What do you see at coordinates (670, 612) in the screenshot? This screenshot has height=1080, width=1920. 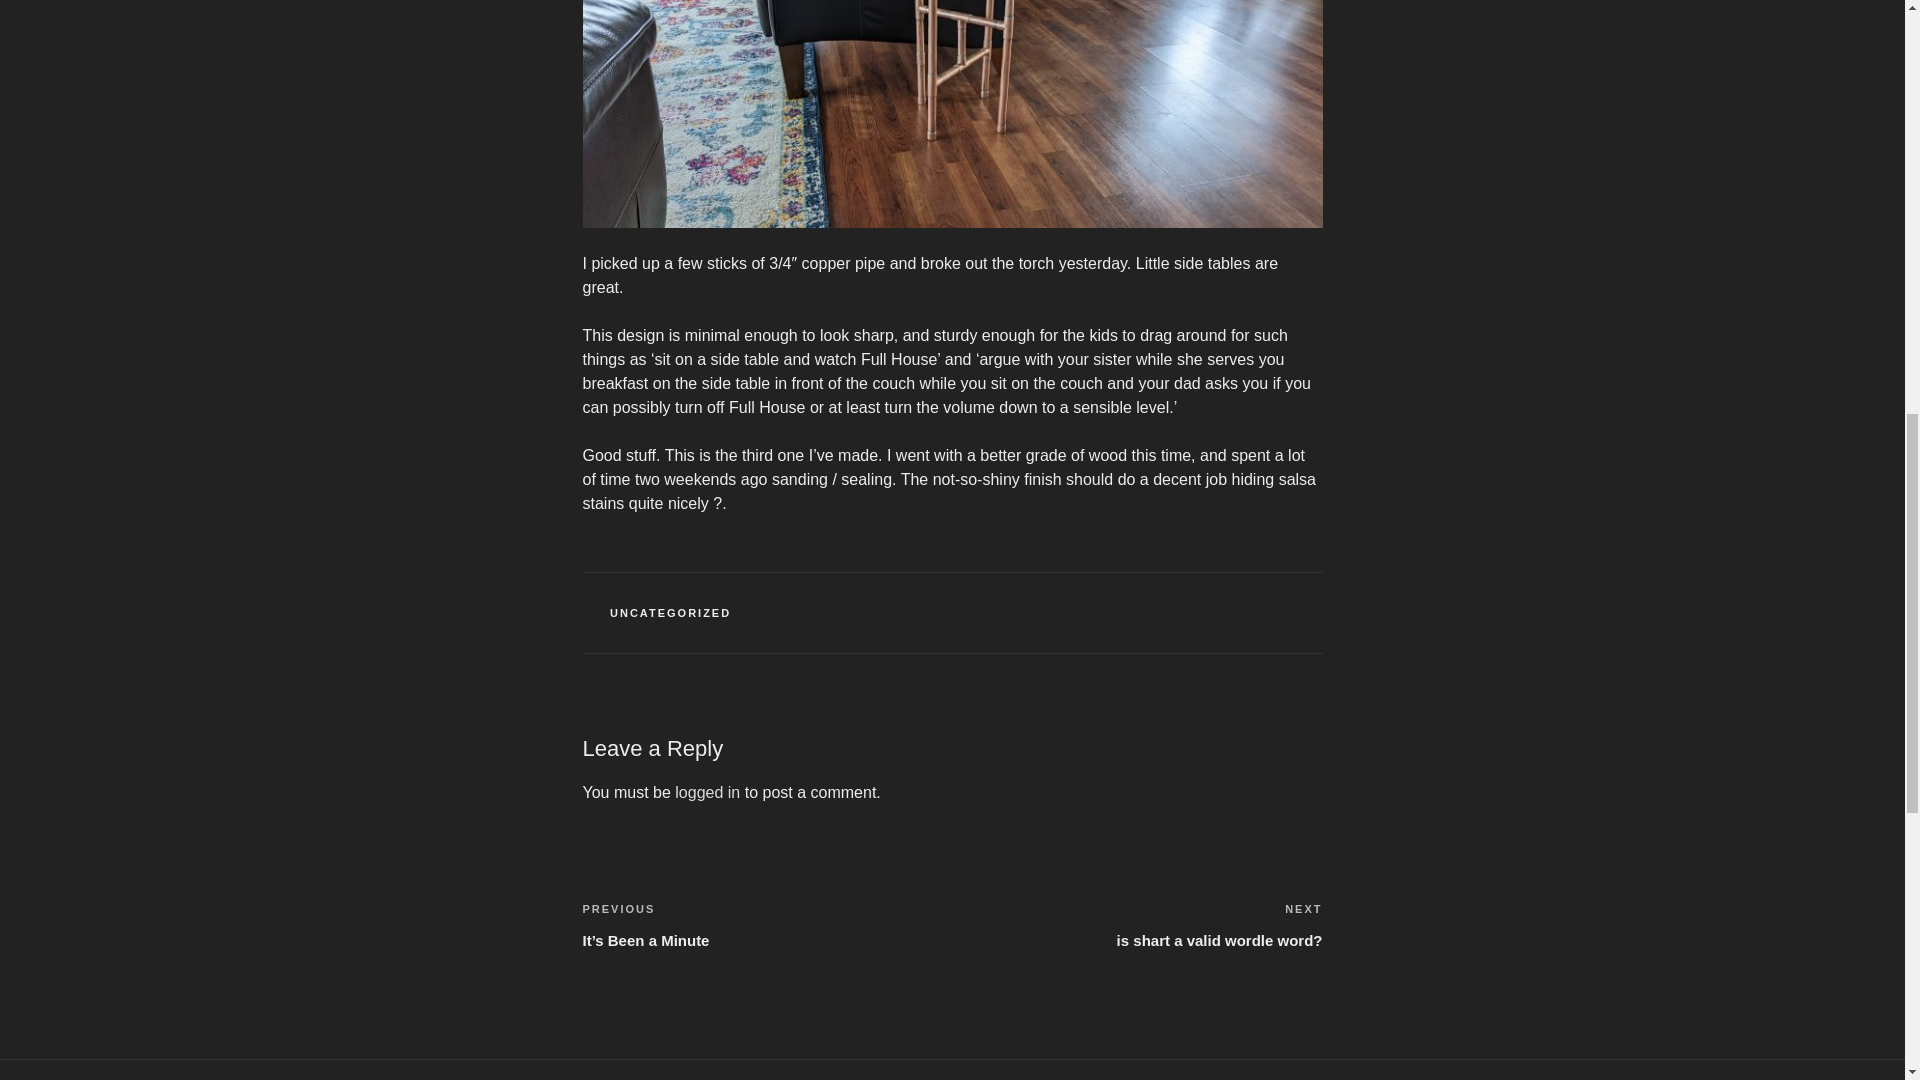 I see `UNCATEGORIZED` at bounding box center [670, 612].